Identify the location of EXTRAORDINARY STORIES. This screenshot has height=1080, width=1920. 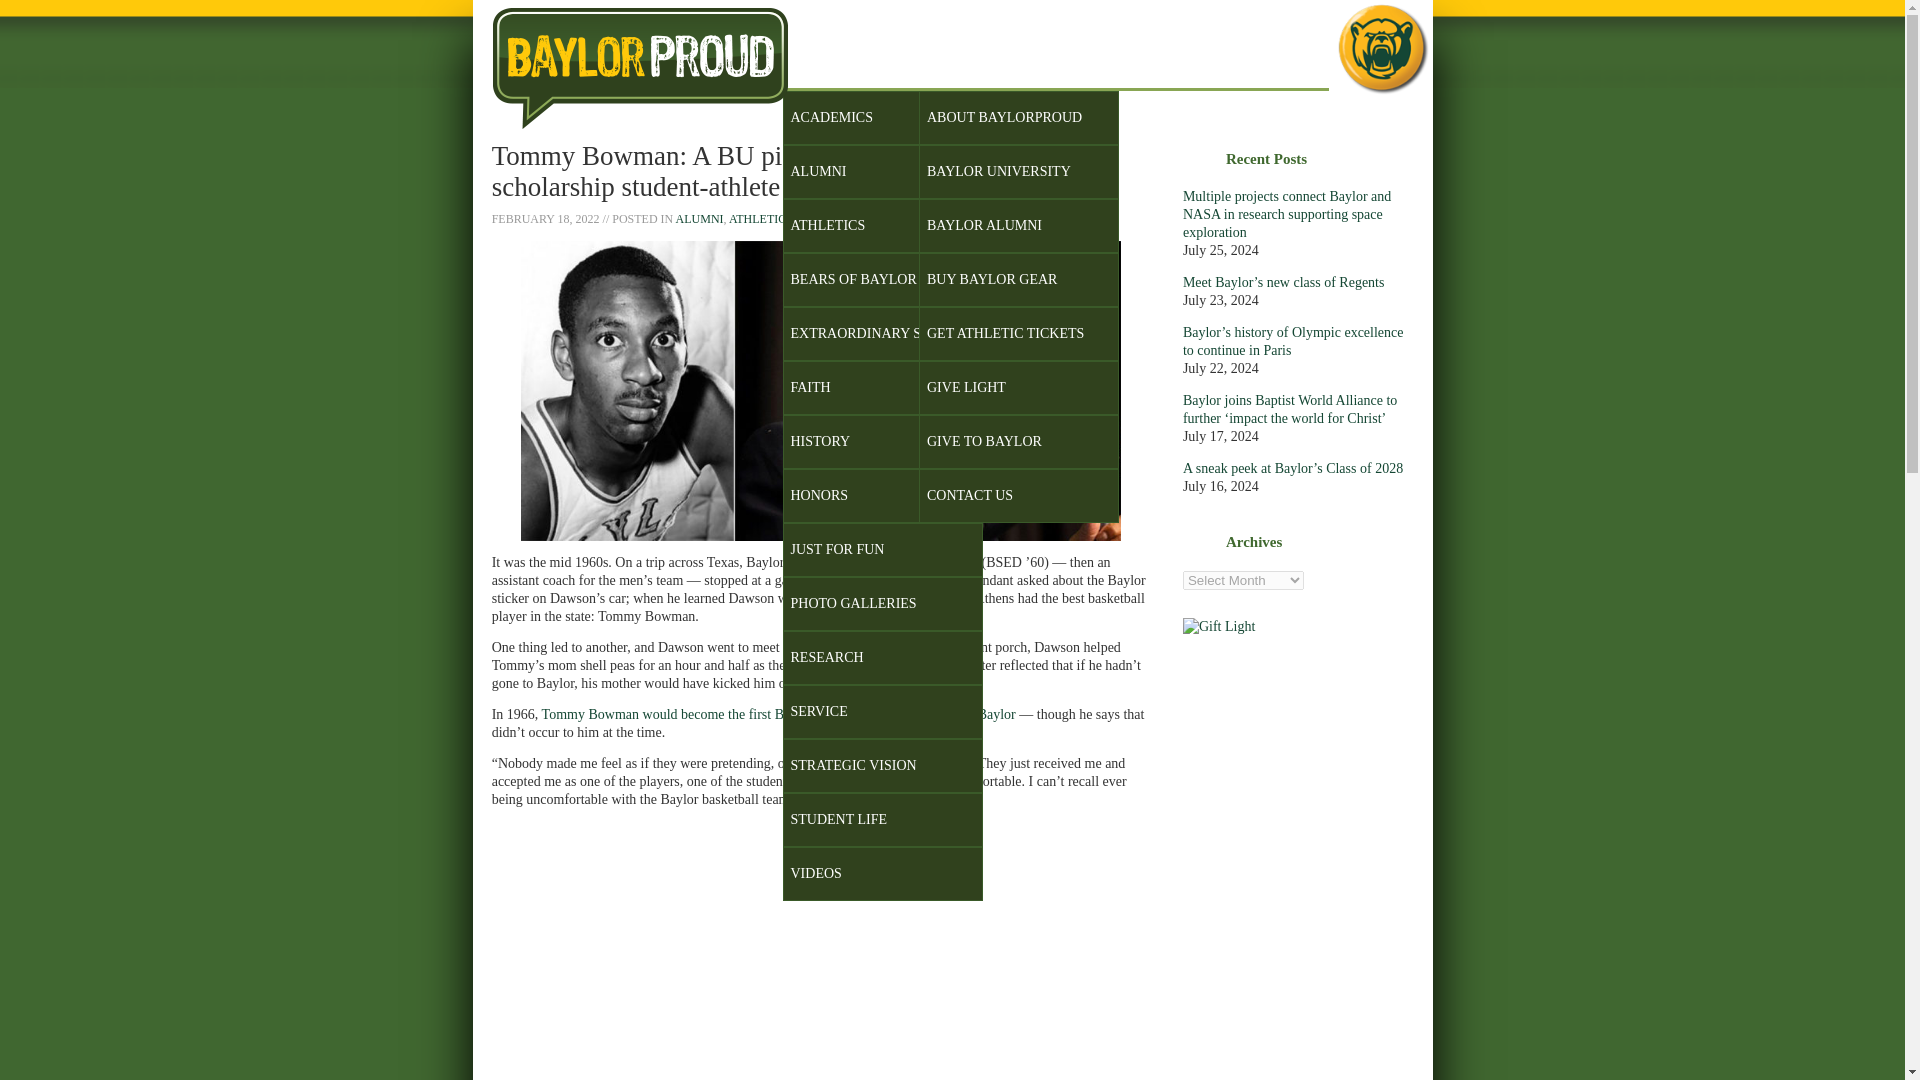
(881, 333).